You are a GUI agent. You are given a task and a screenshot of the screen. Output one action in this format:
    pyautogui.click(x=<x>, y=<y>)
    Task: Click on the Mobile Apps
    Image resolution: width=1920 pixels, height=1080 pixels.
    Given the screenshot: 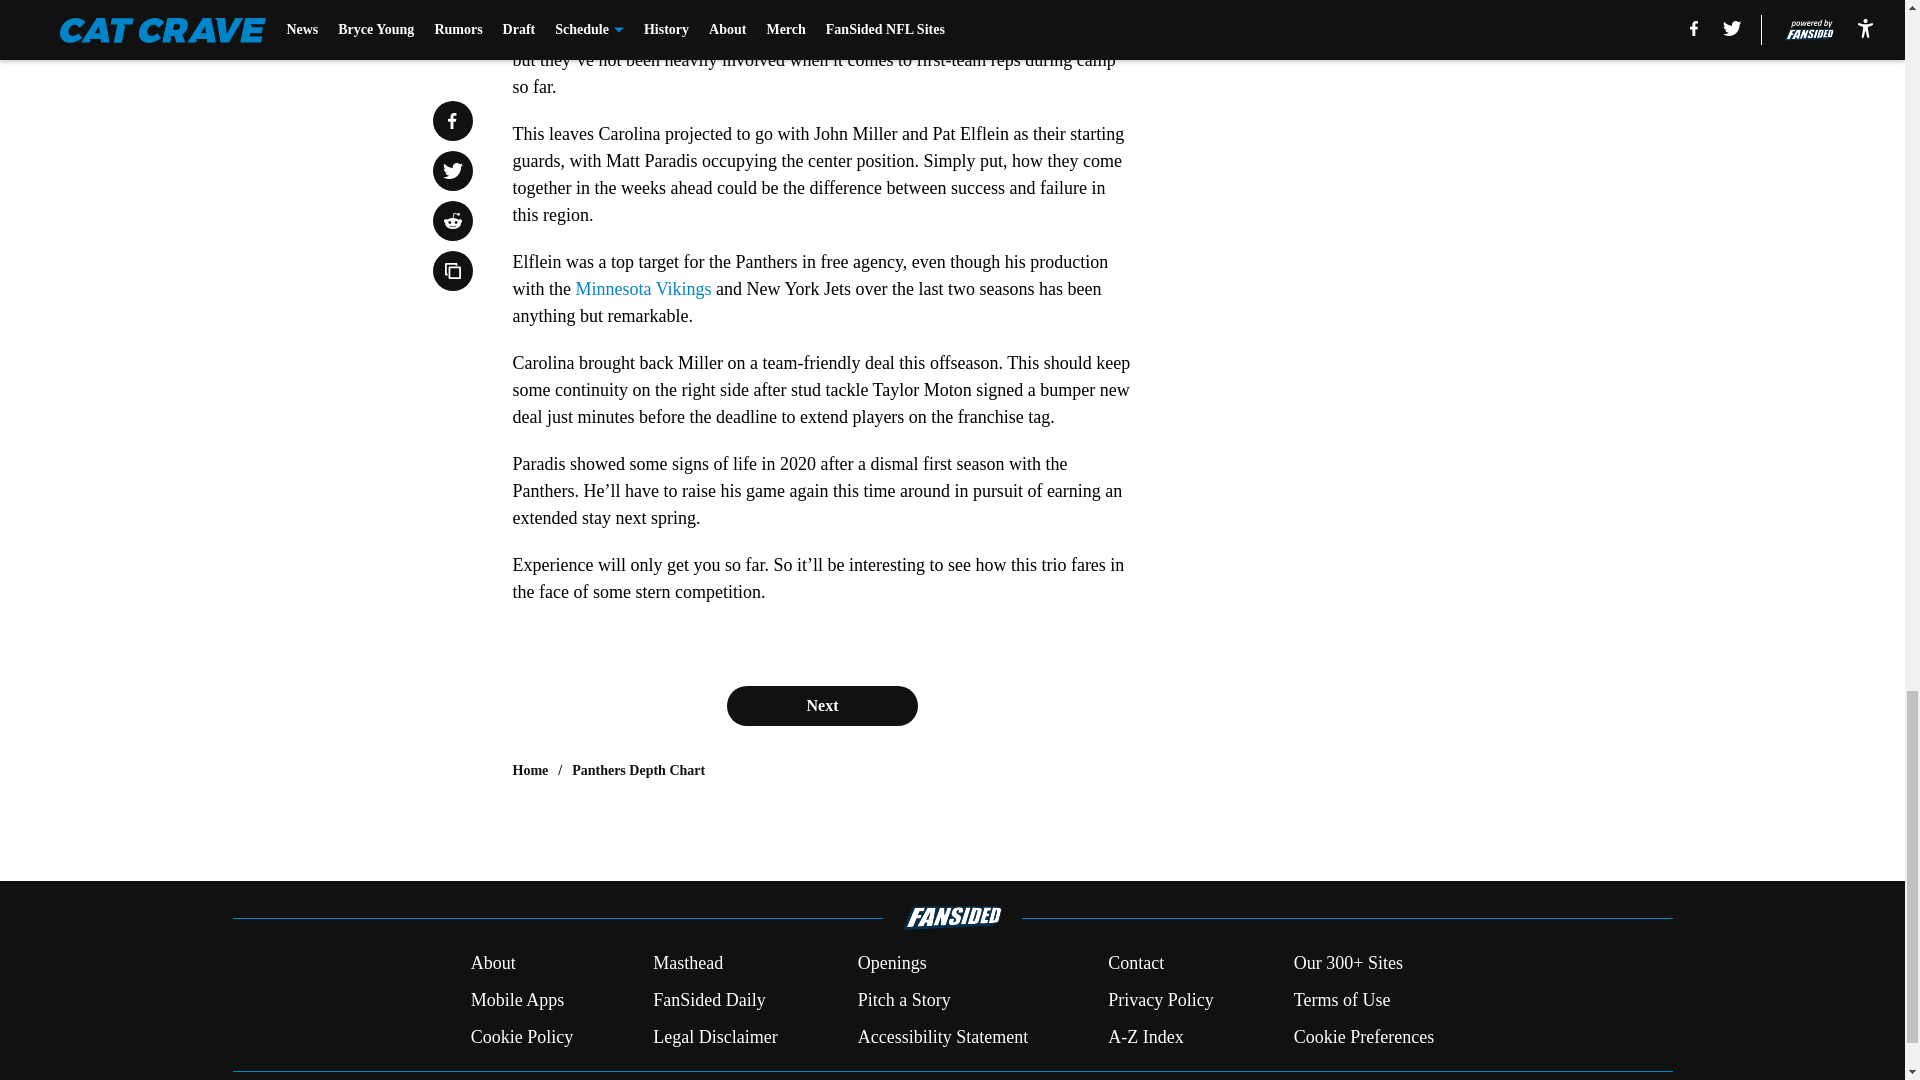 What is the action you would take?
    pyautogui.click(x=517, y=1000)
    